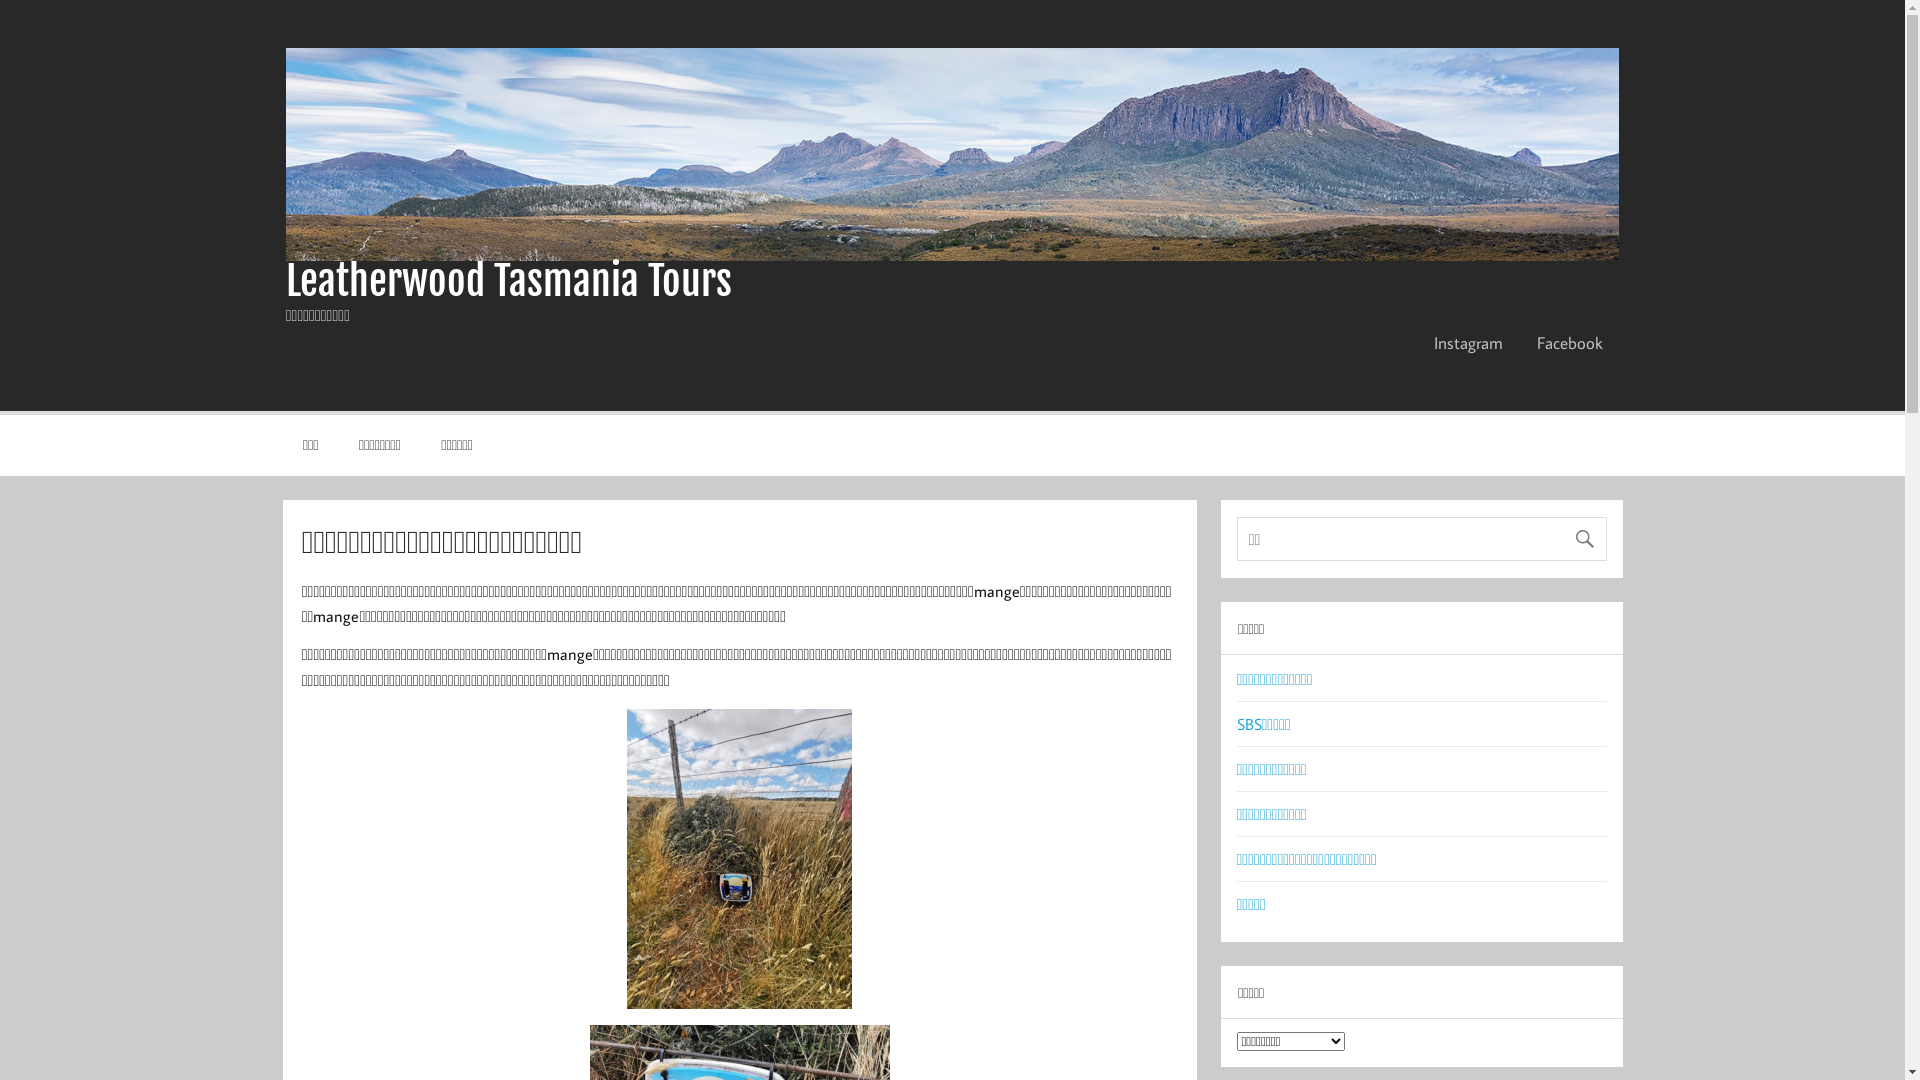  Describe the element at coordinates (509, 281) in the screenshot. I see `Leatherwood Tasmania Tours` at that location.